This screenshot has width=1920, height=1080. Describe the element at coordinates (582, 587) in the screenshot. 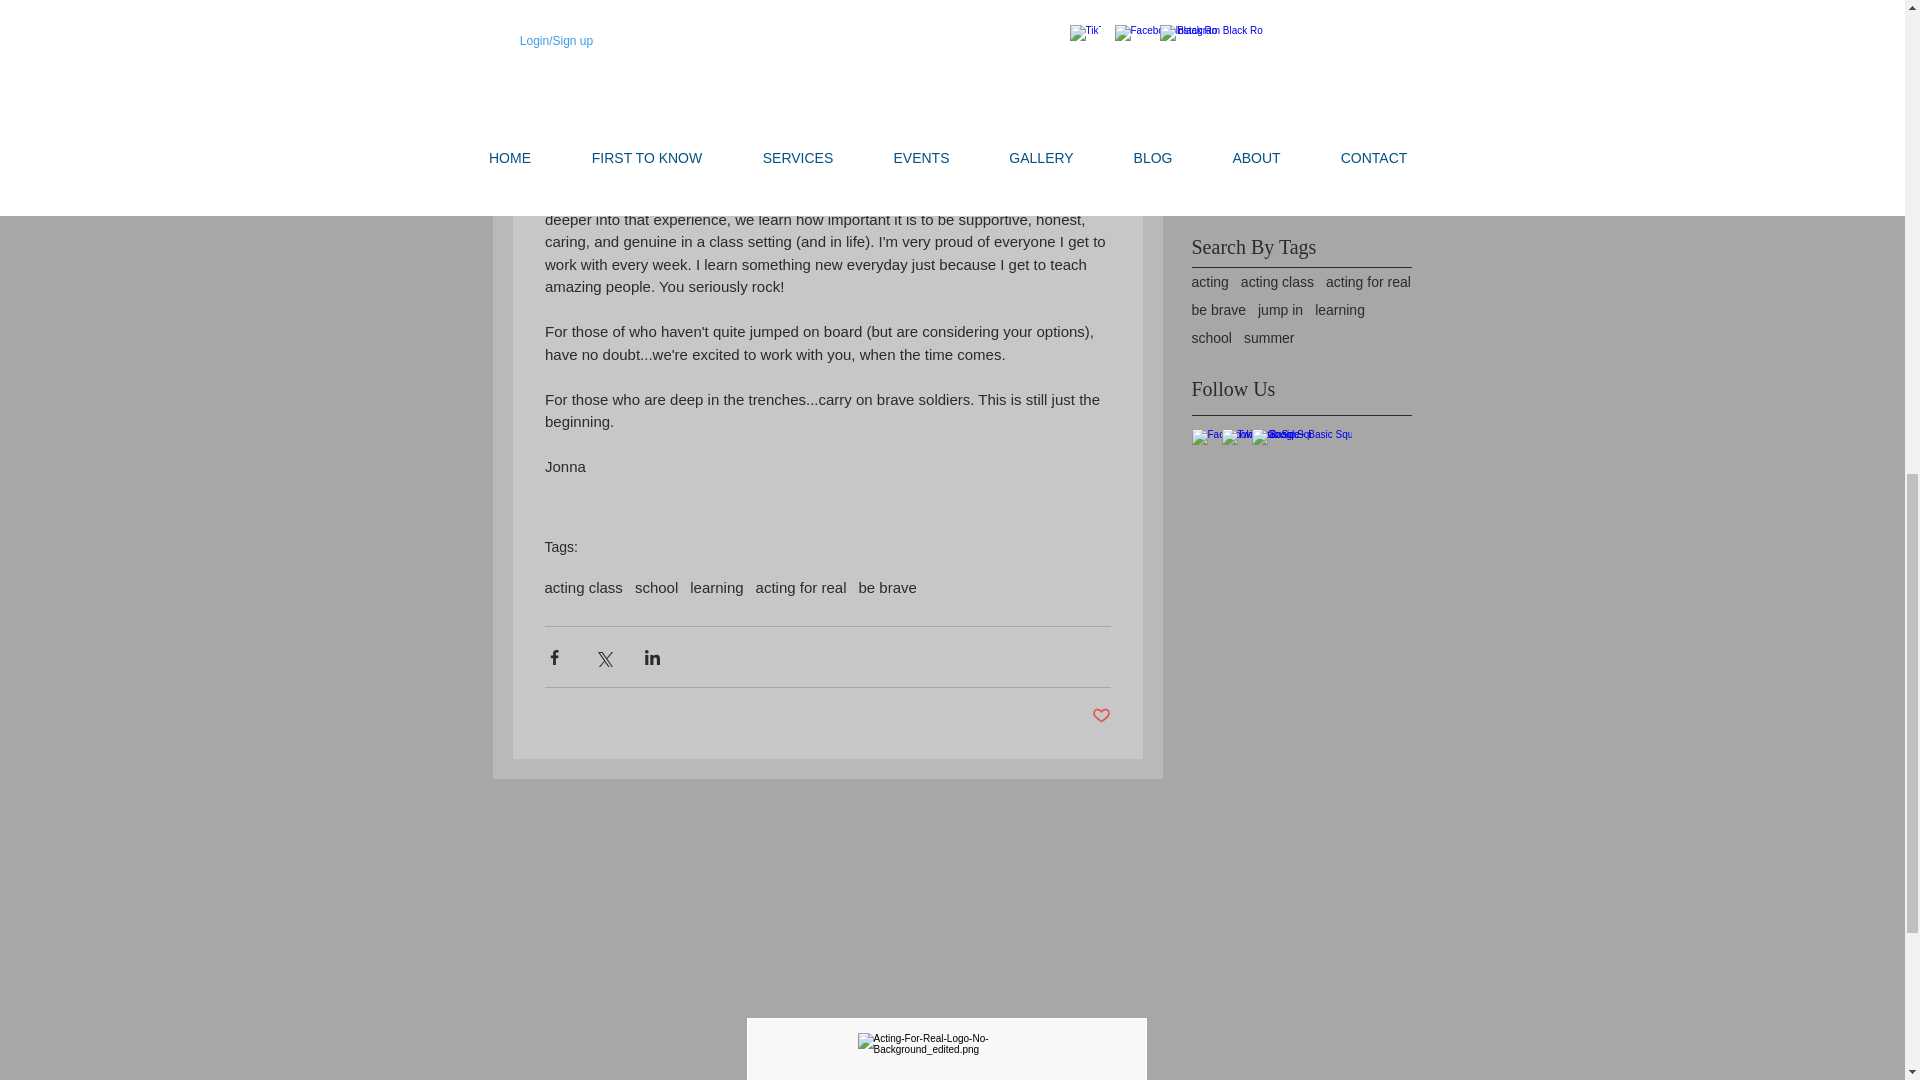

I see `acting class` at that location.